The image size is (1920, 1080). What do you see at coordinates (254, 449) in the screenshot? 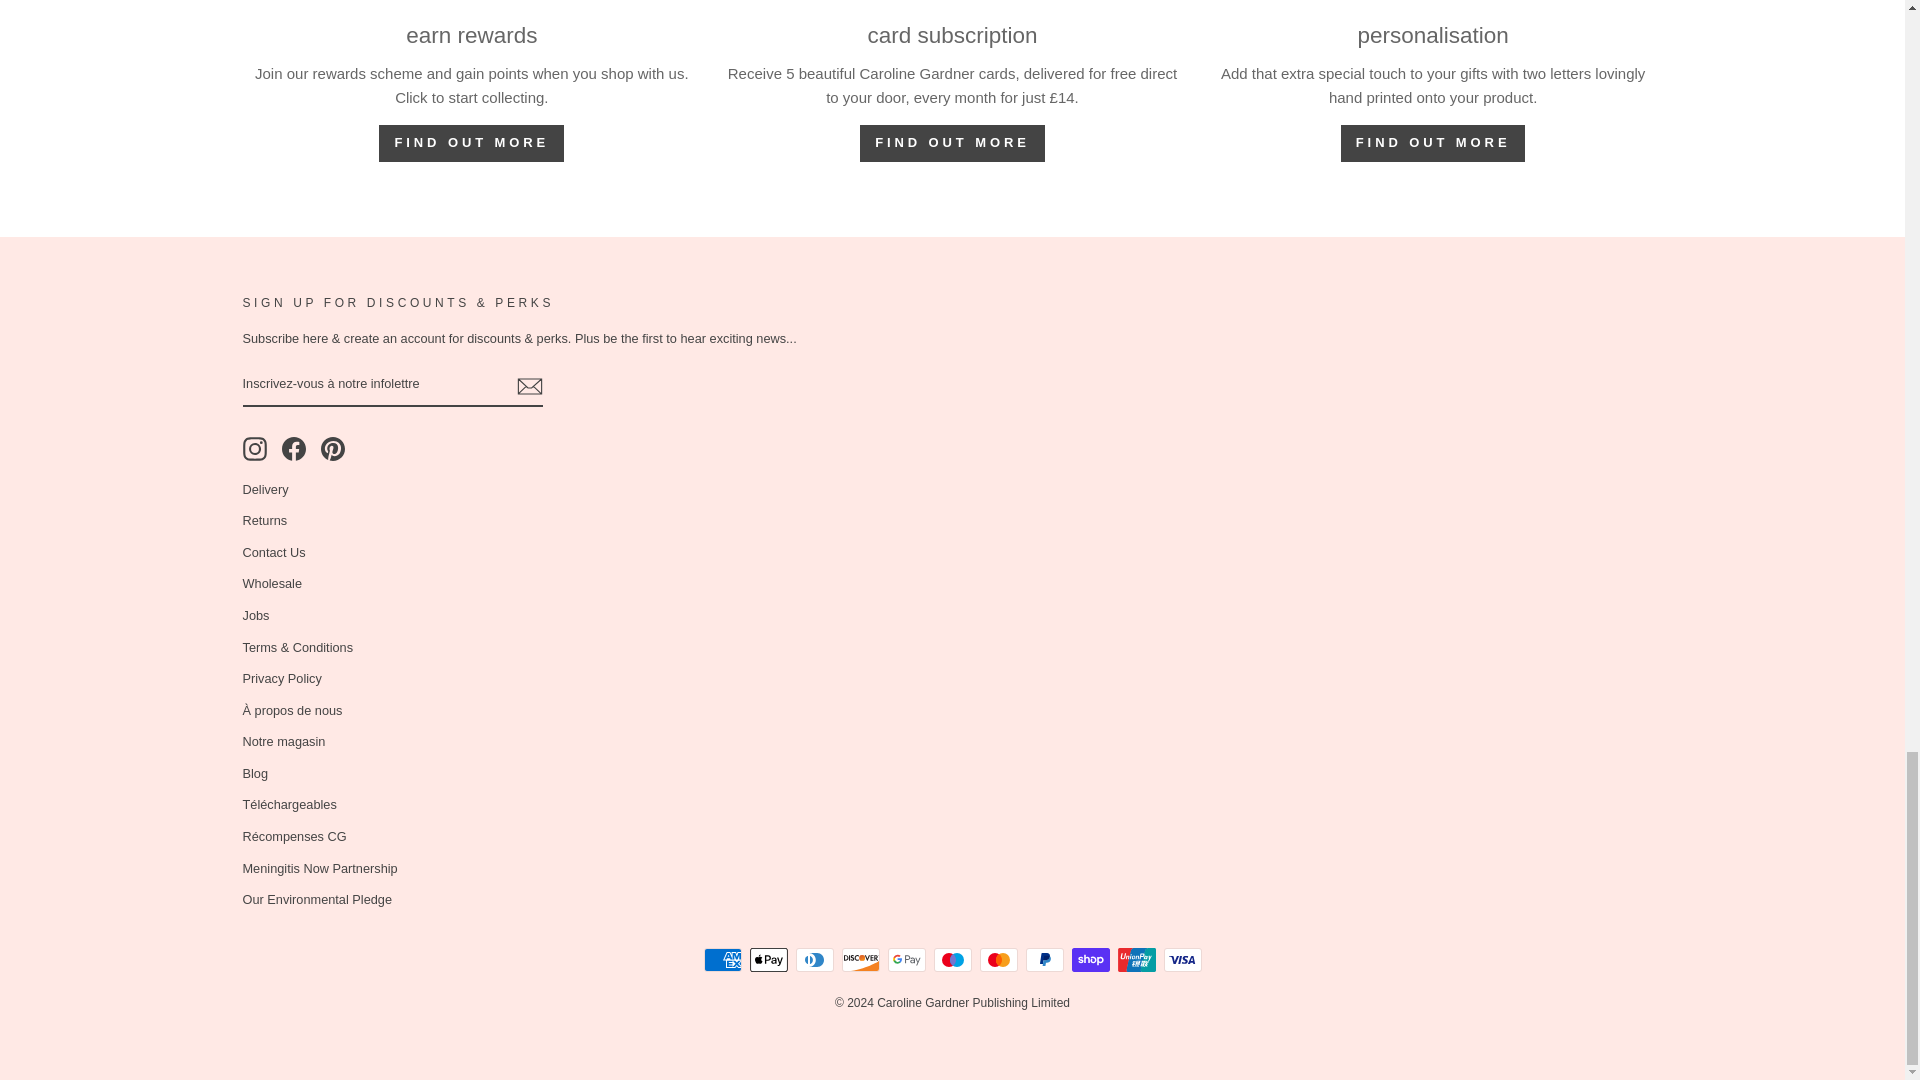
I see `Caroline Gardner sur Instagram` at bounding box center [254, 449].